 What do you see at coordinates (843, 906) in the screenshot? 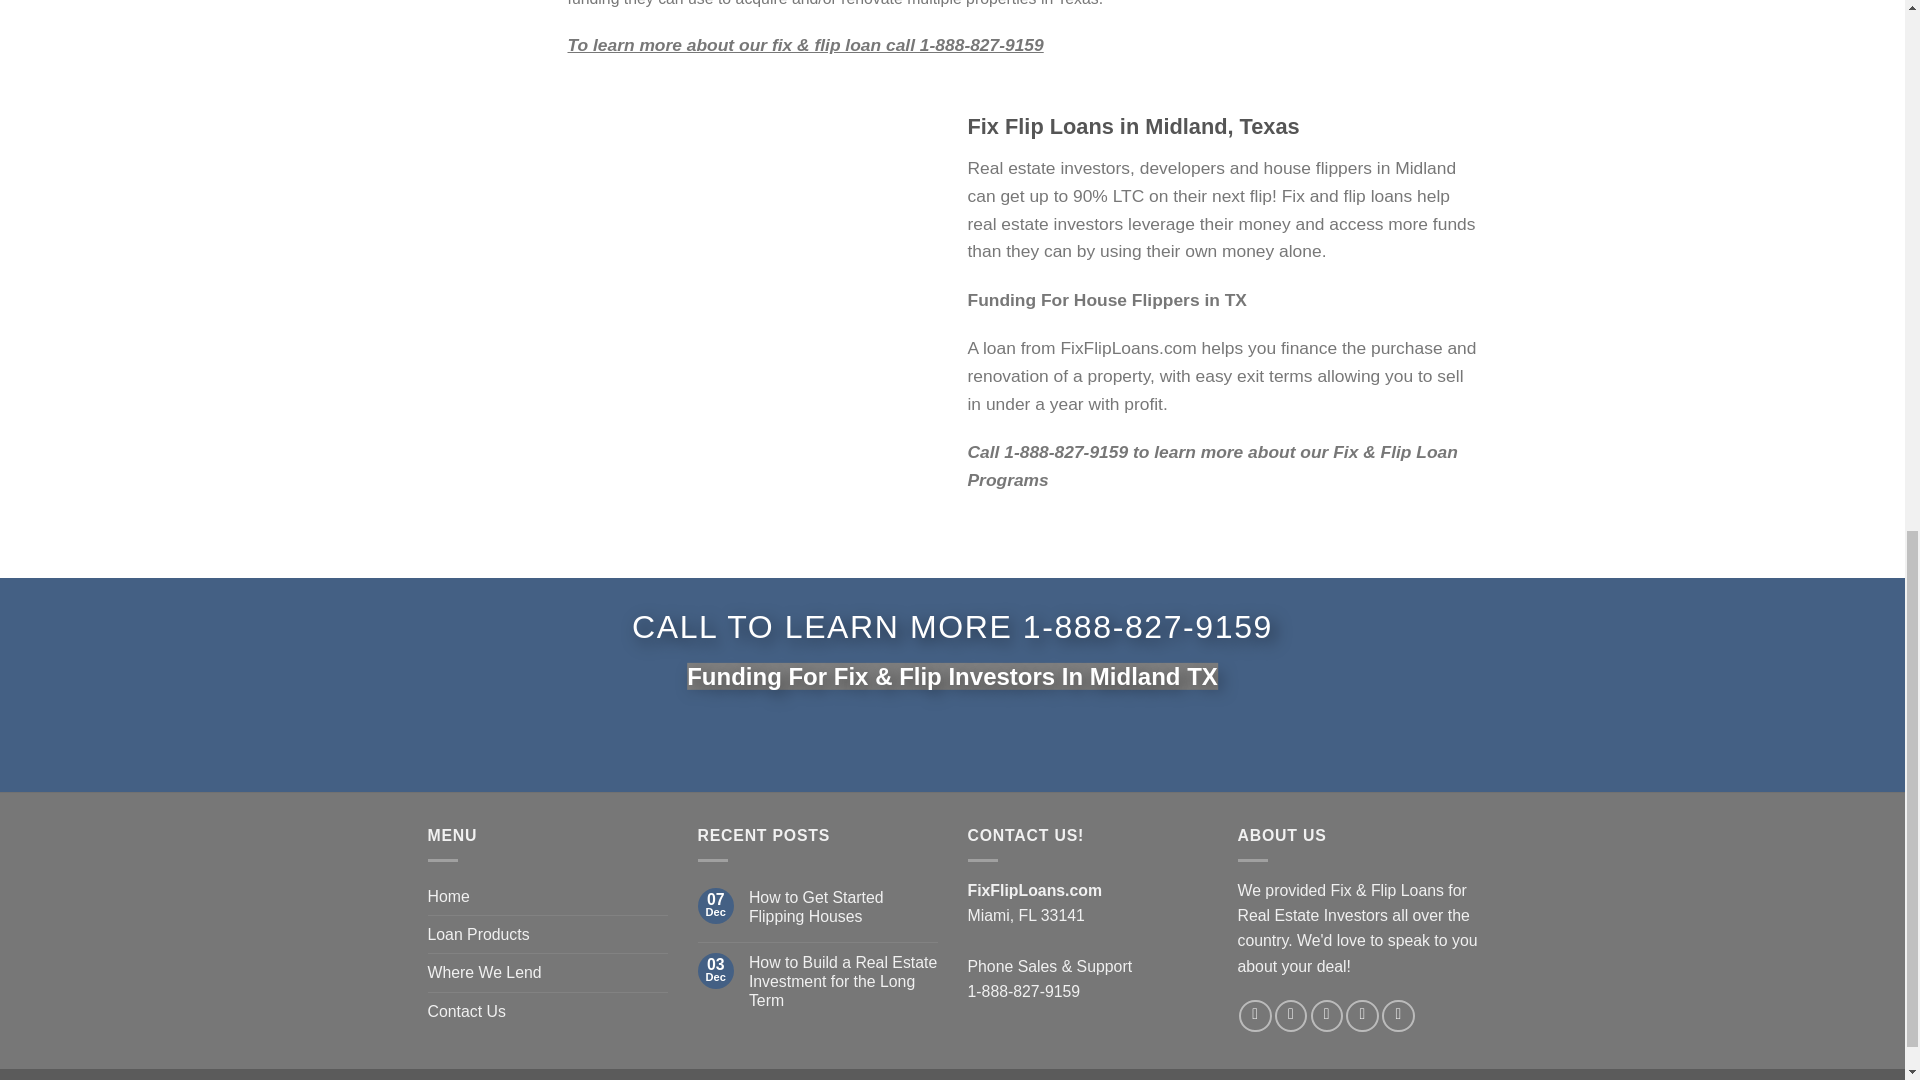
I see `How to Get Started Flipping Houses` at bounding box center [843, 906].